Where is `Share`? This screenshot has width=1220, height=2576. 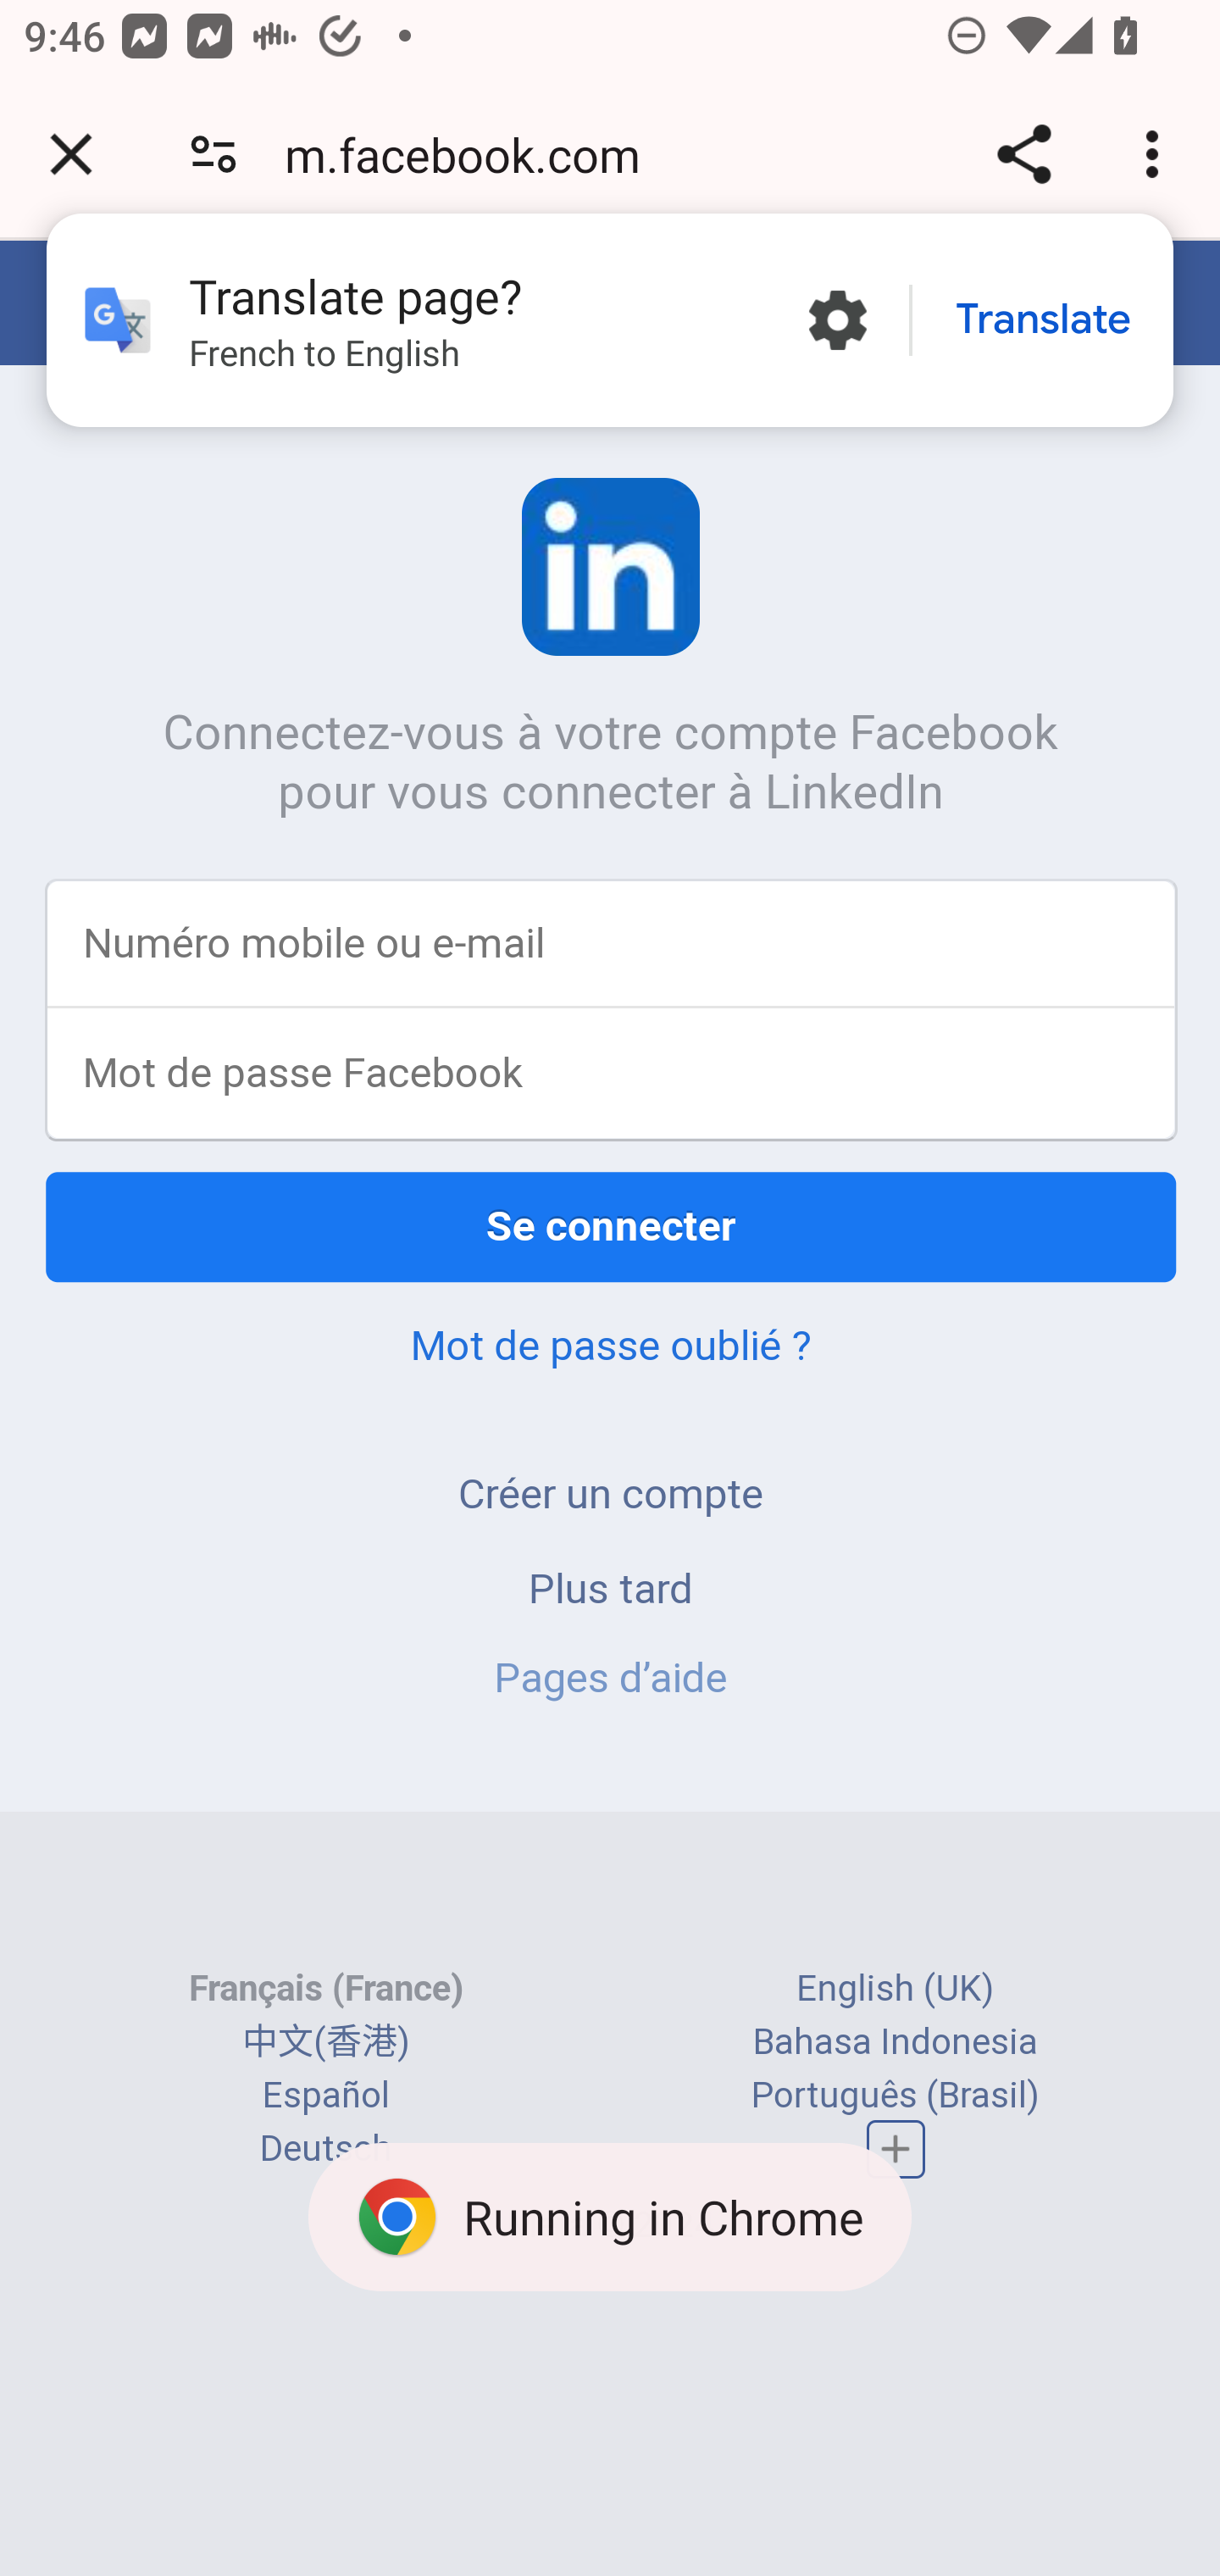
Share is located at coordinates (1023, 154).